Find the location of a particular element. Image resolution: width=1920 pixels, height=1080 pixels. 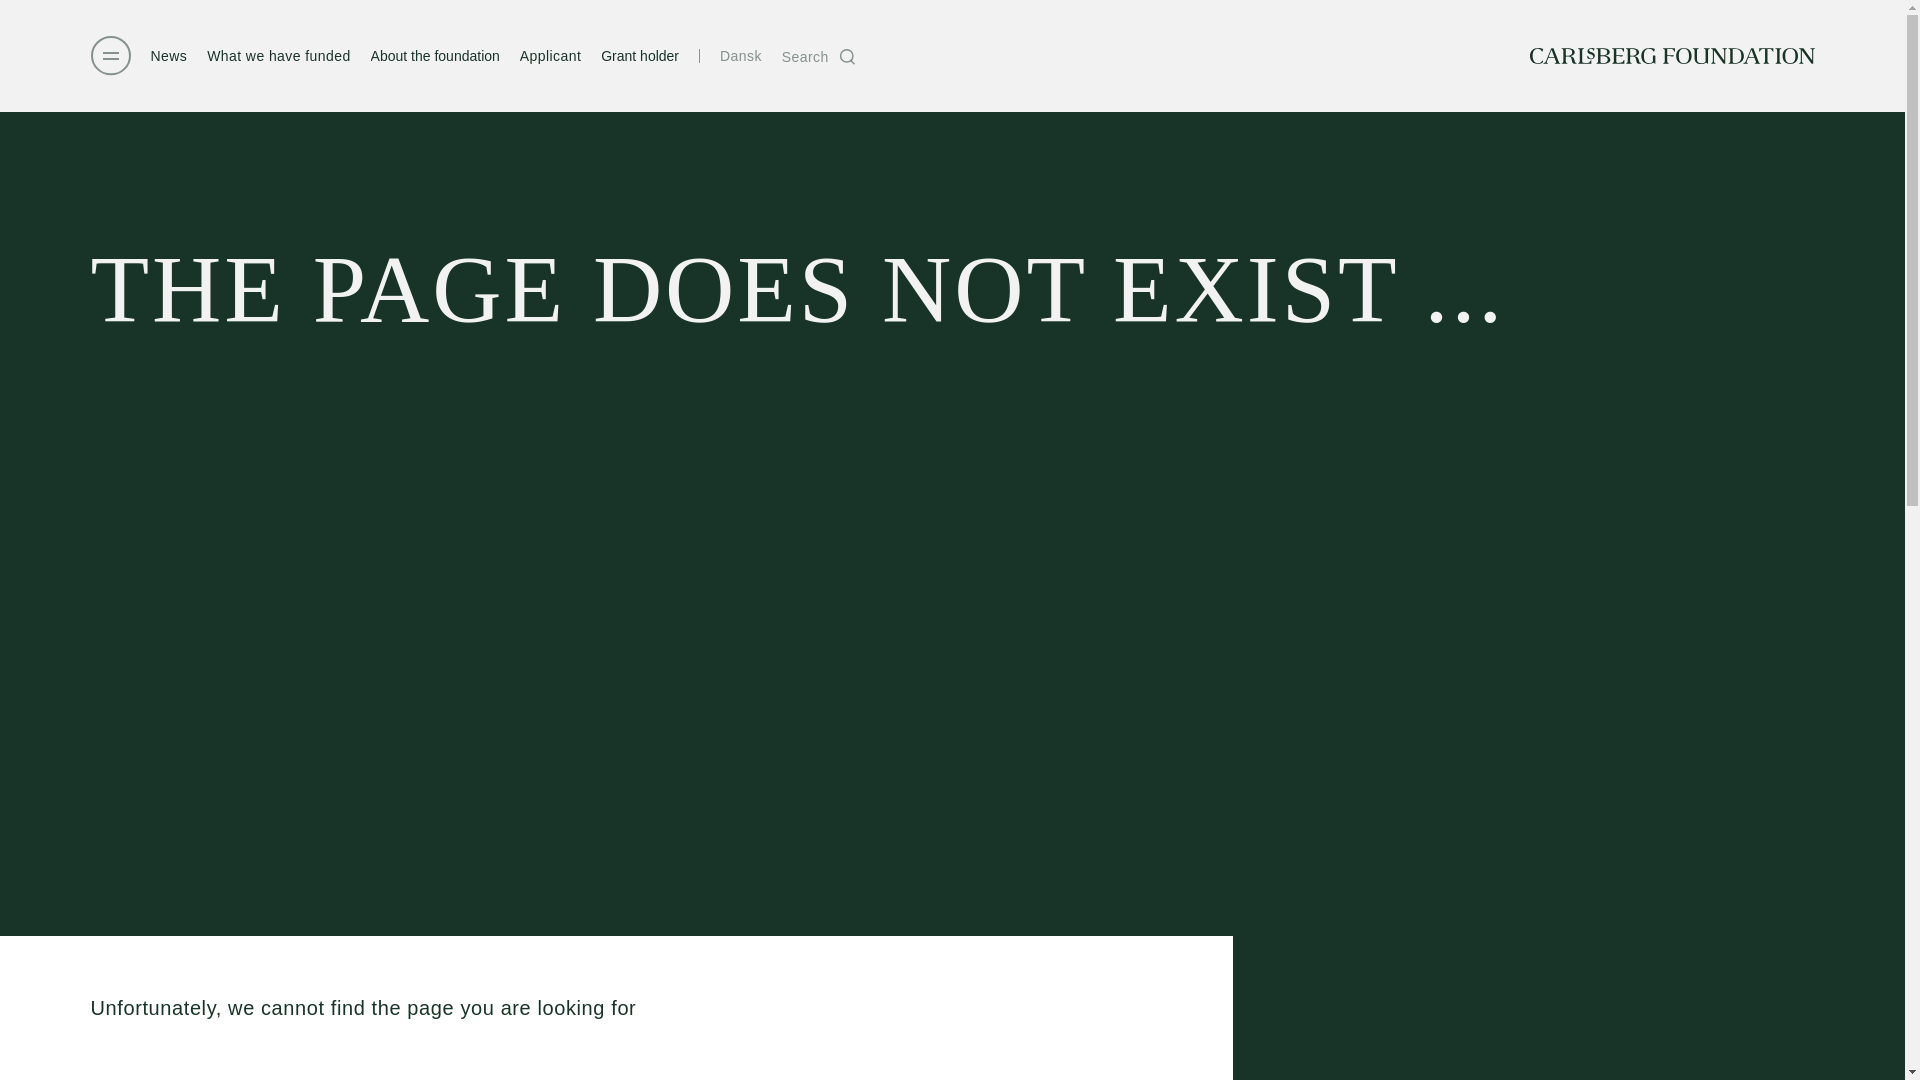

Grant holder is located at coordinates (640, 56).